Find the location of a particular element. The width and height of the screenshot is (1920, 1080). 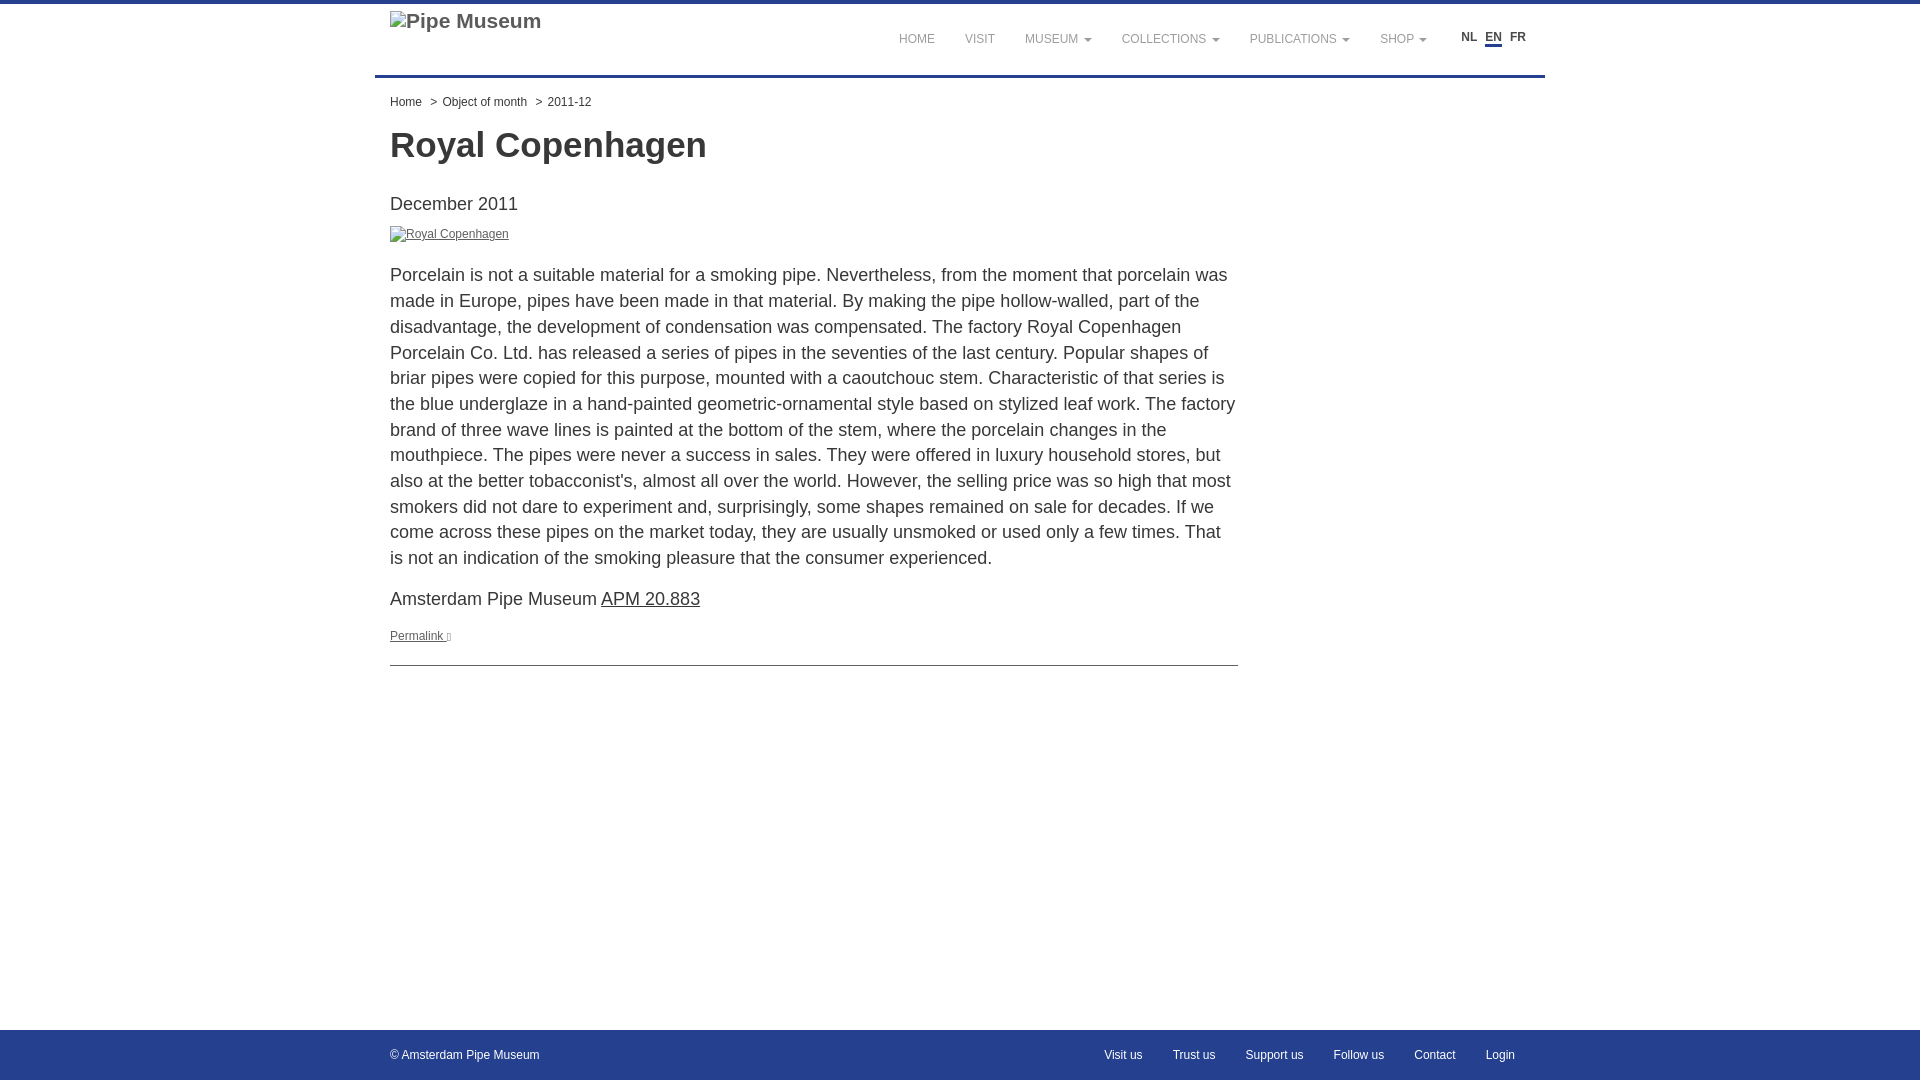

APM 20.883 is located at coordinates (650, 598).